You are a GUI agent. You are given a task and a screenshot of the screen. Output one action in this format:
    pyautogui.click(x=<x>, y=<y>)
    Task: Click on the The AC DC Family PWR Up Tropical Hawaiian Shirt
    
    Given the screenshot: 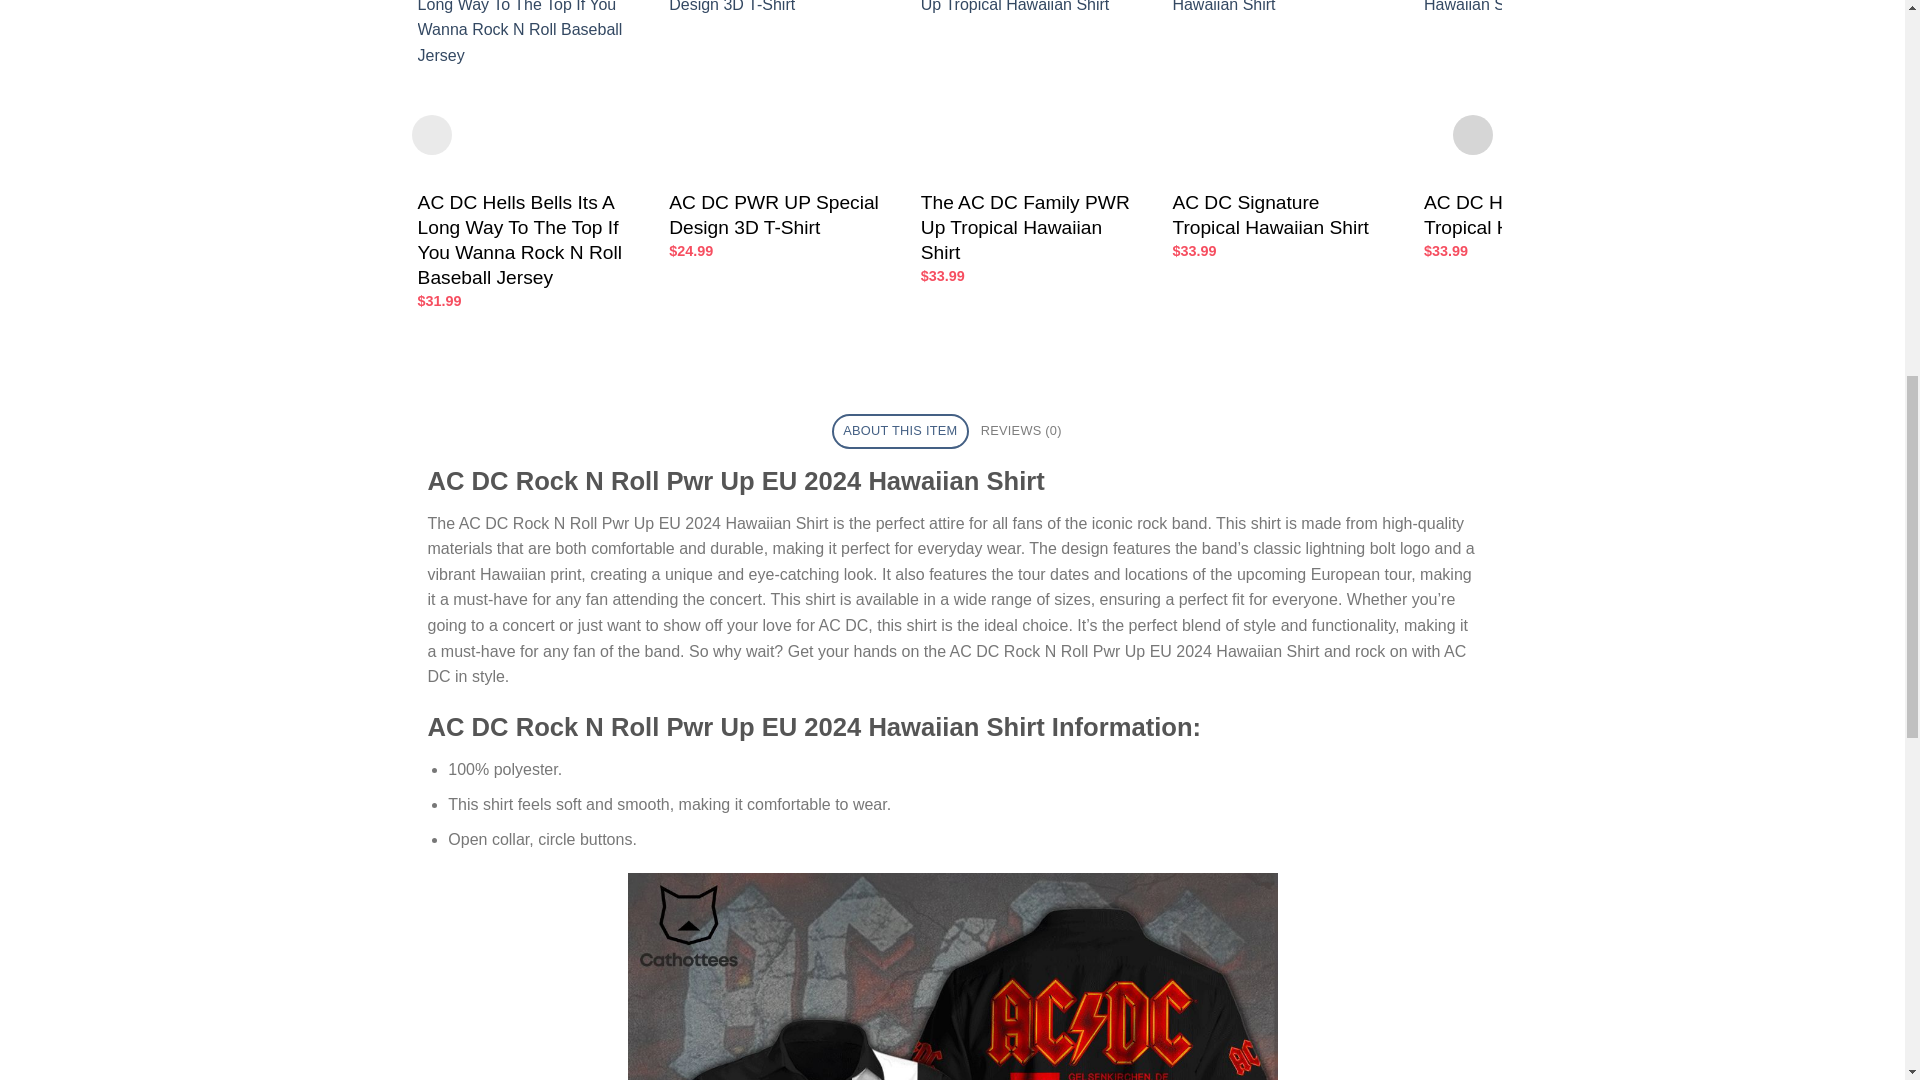 What is the action you would take?
    pyautogui.click(x=1026, y=228)
    